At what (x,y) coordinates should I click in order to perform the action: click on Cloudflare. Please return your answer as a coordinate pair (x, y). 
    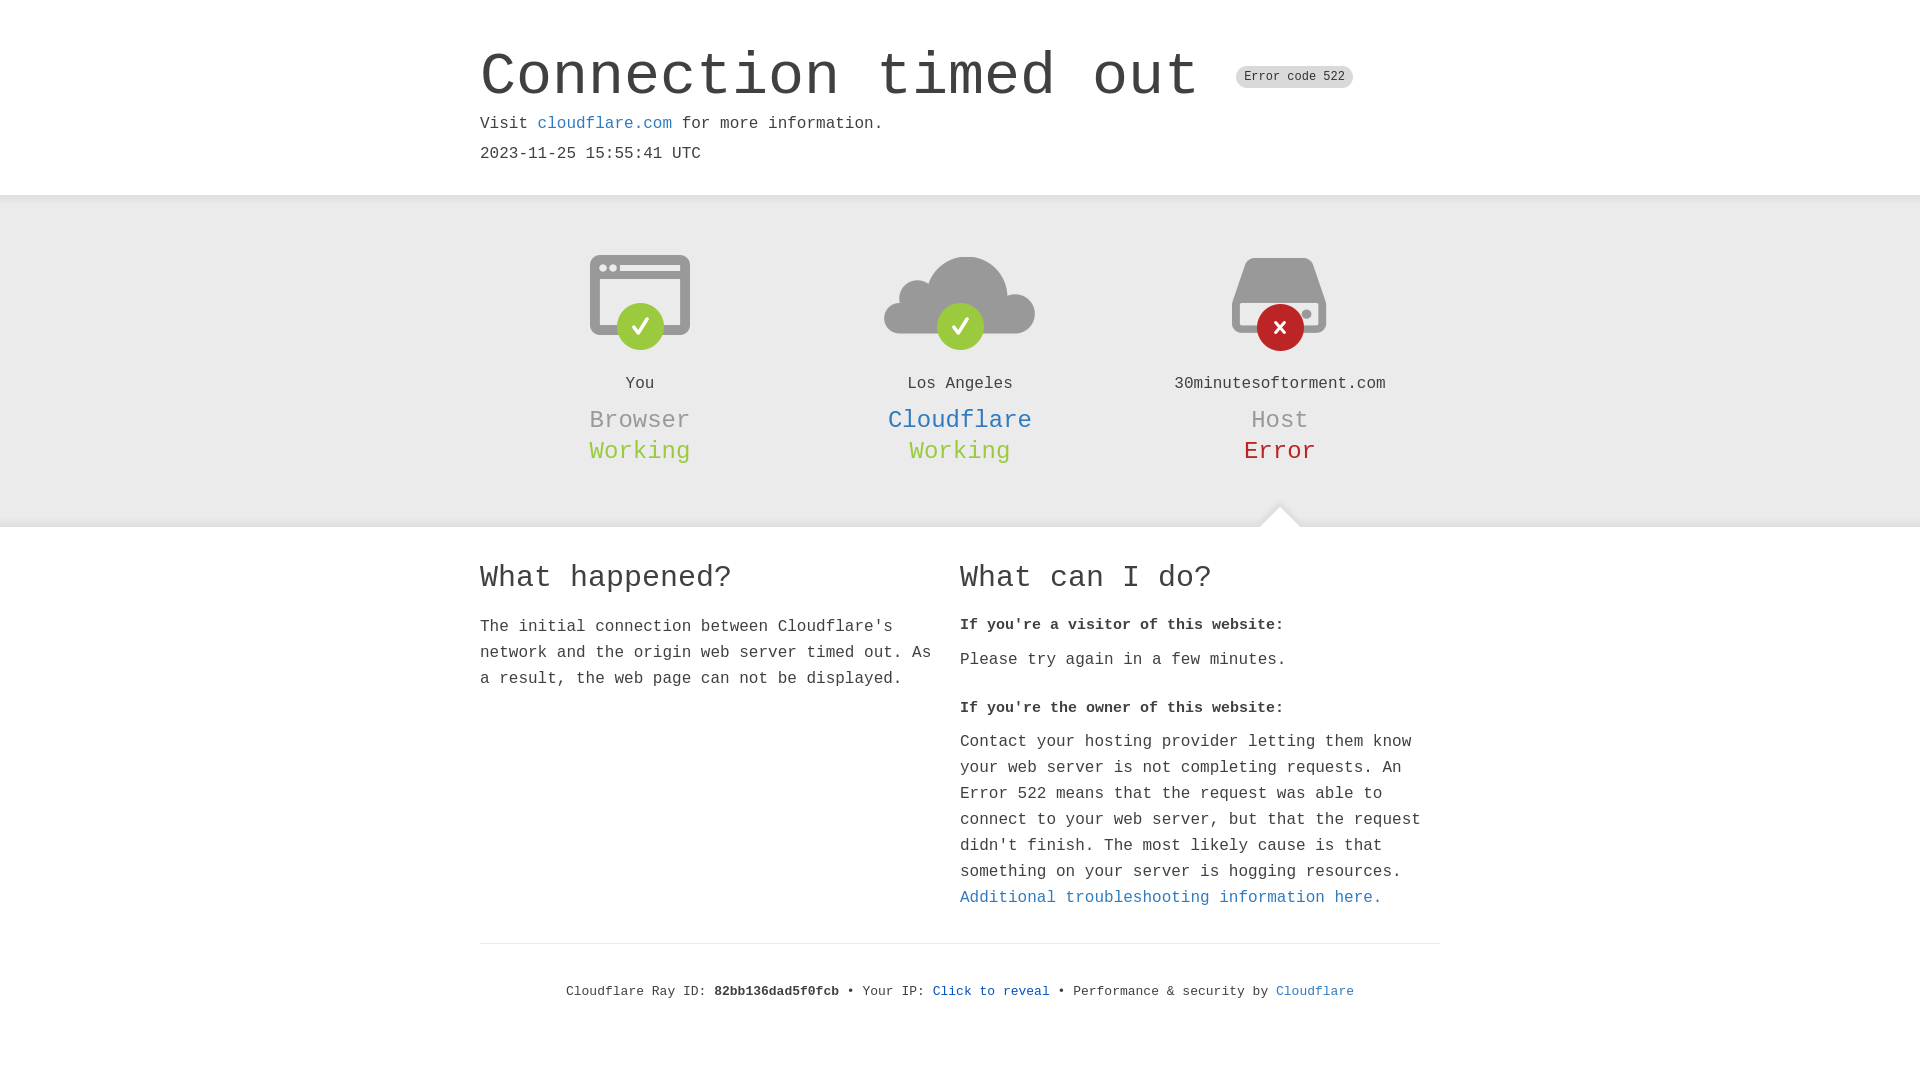
    Looking at the image, I should click on (960, 420).